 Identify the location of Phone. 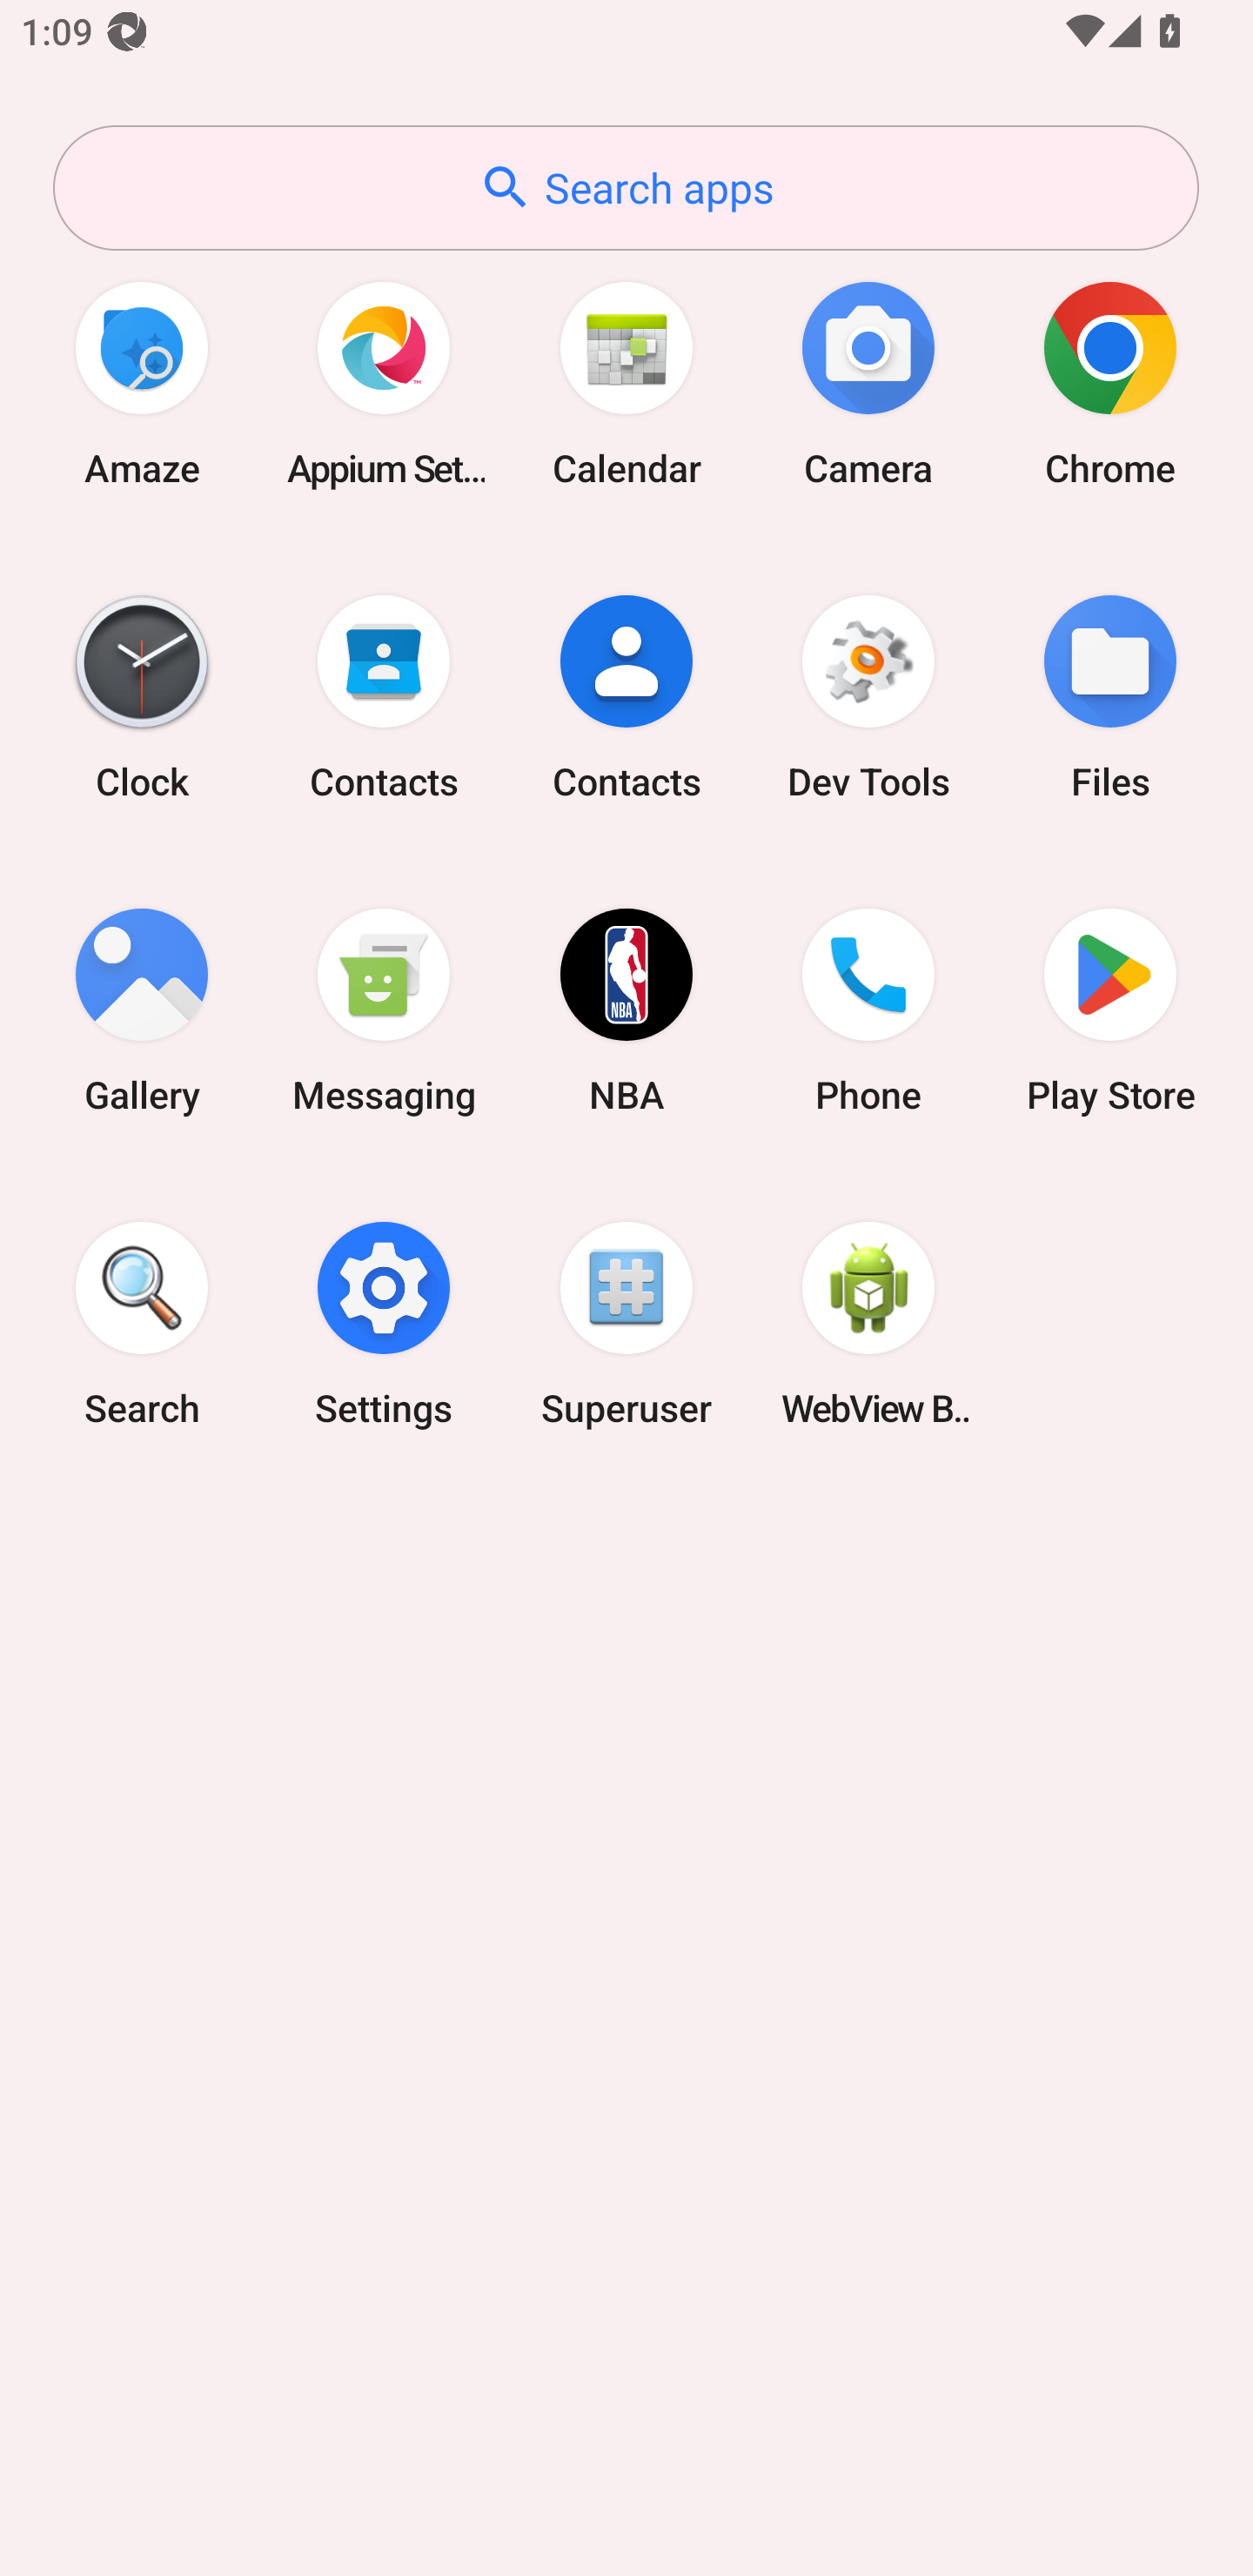
(868, 1010).